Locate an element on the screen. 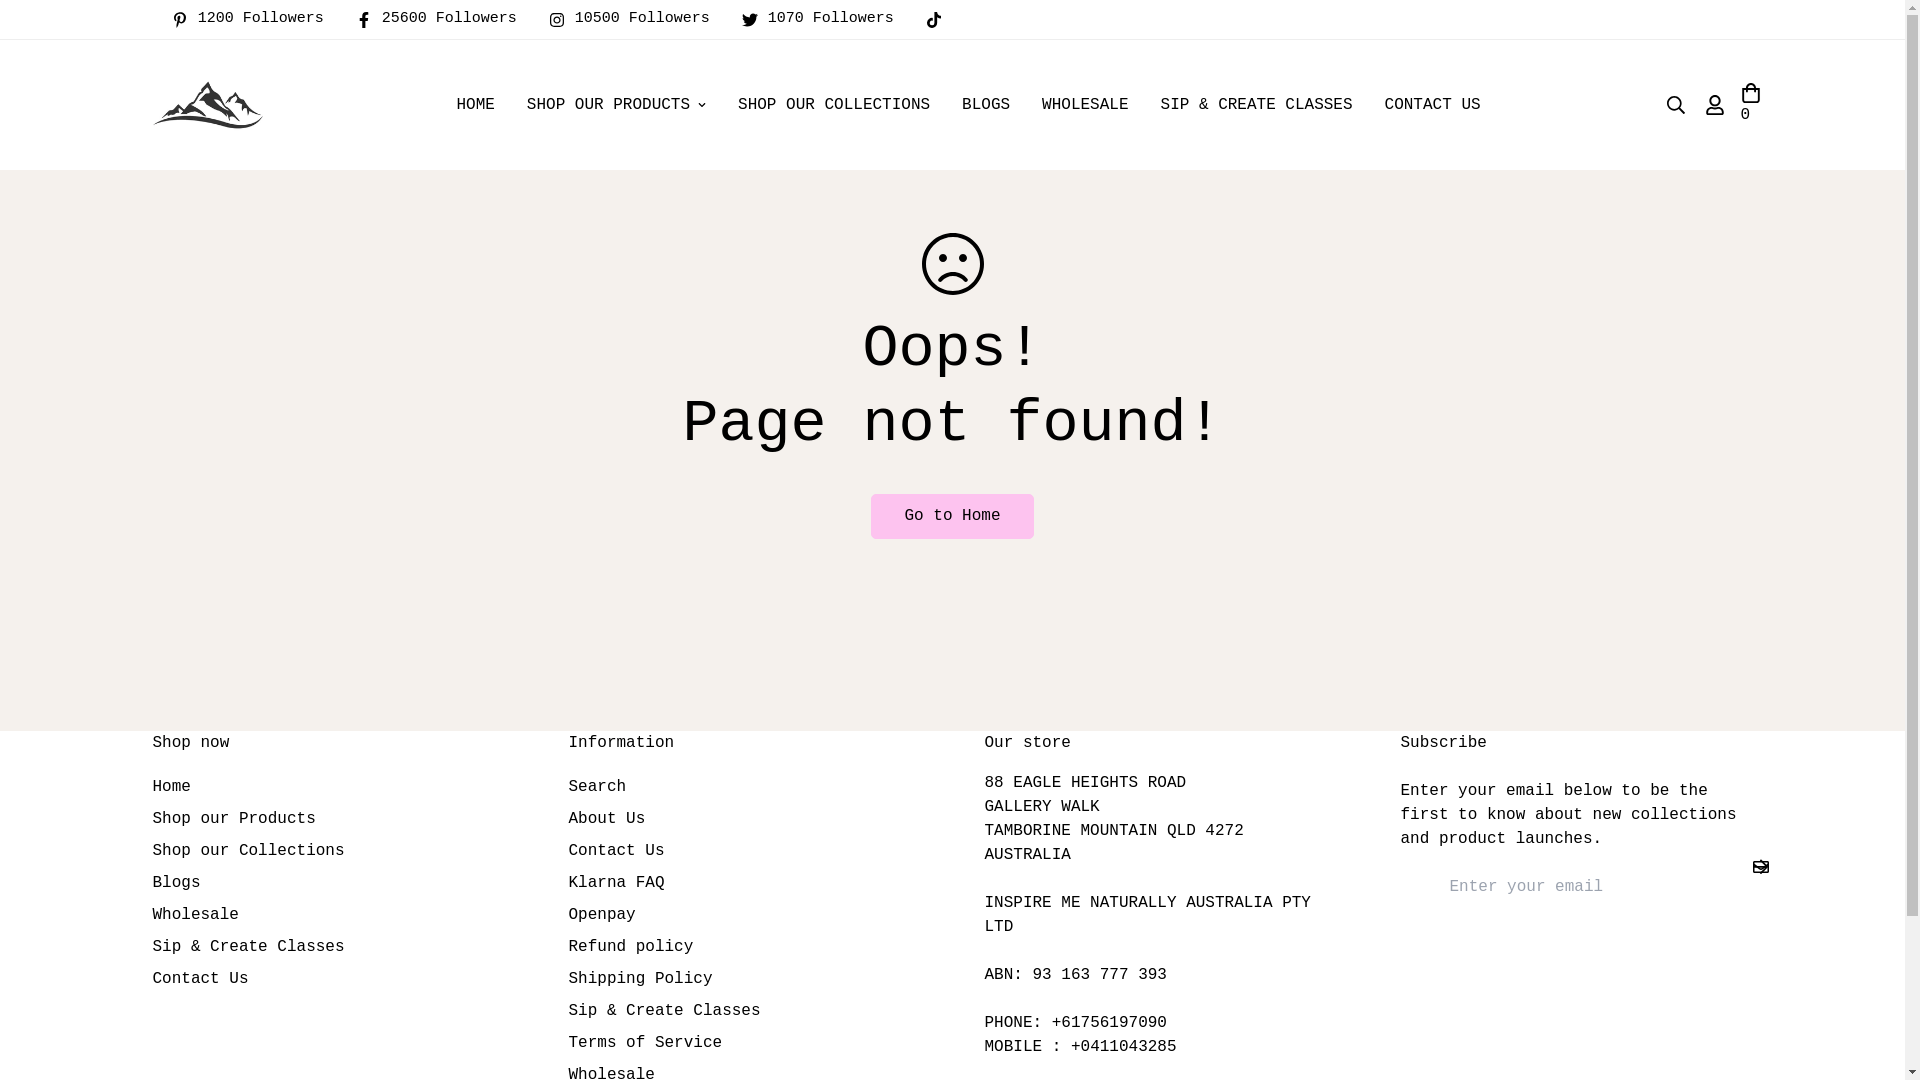 The image size is (1920, 1080). 10500 Followers is located at coordinates (638, 20).